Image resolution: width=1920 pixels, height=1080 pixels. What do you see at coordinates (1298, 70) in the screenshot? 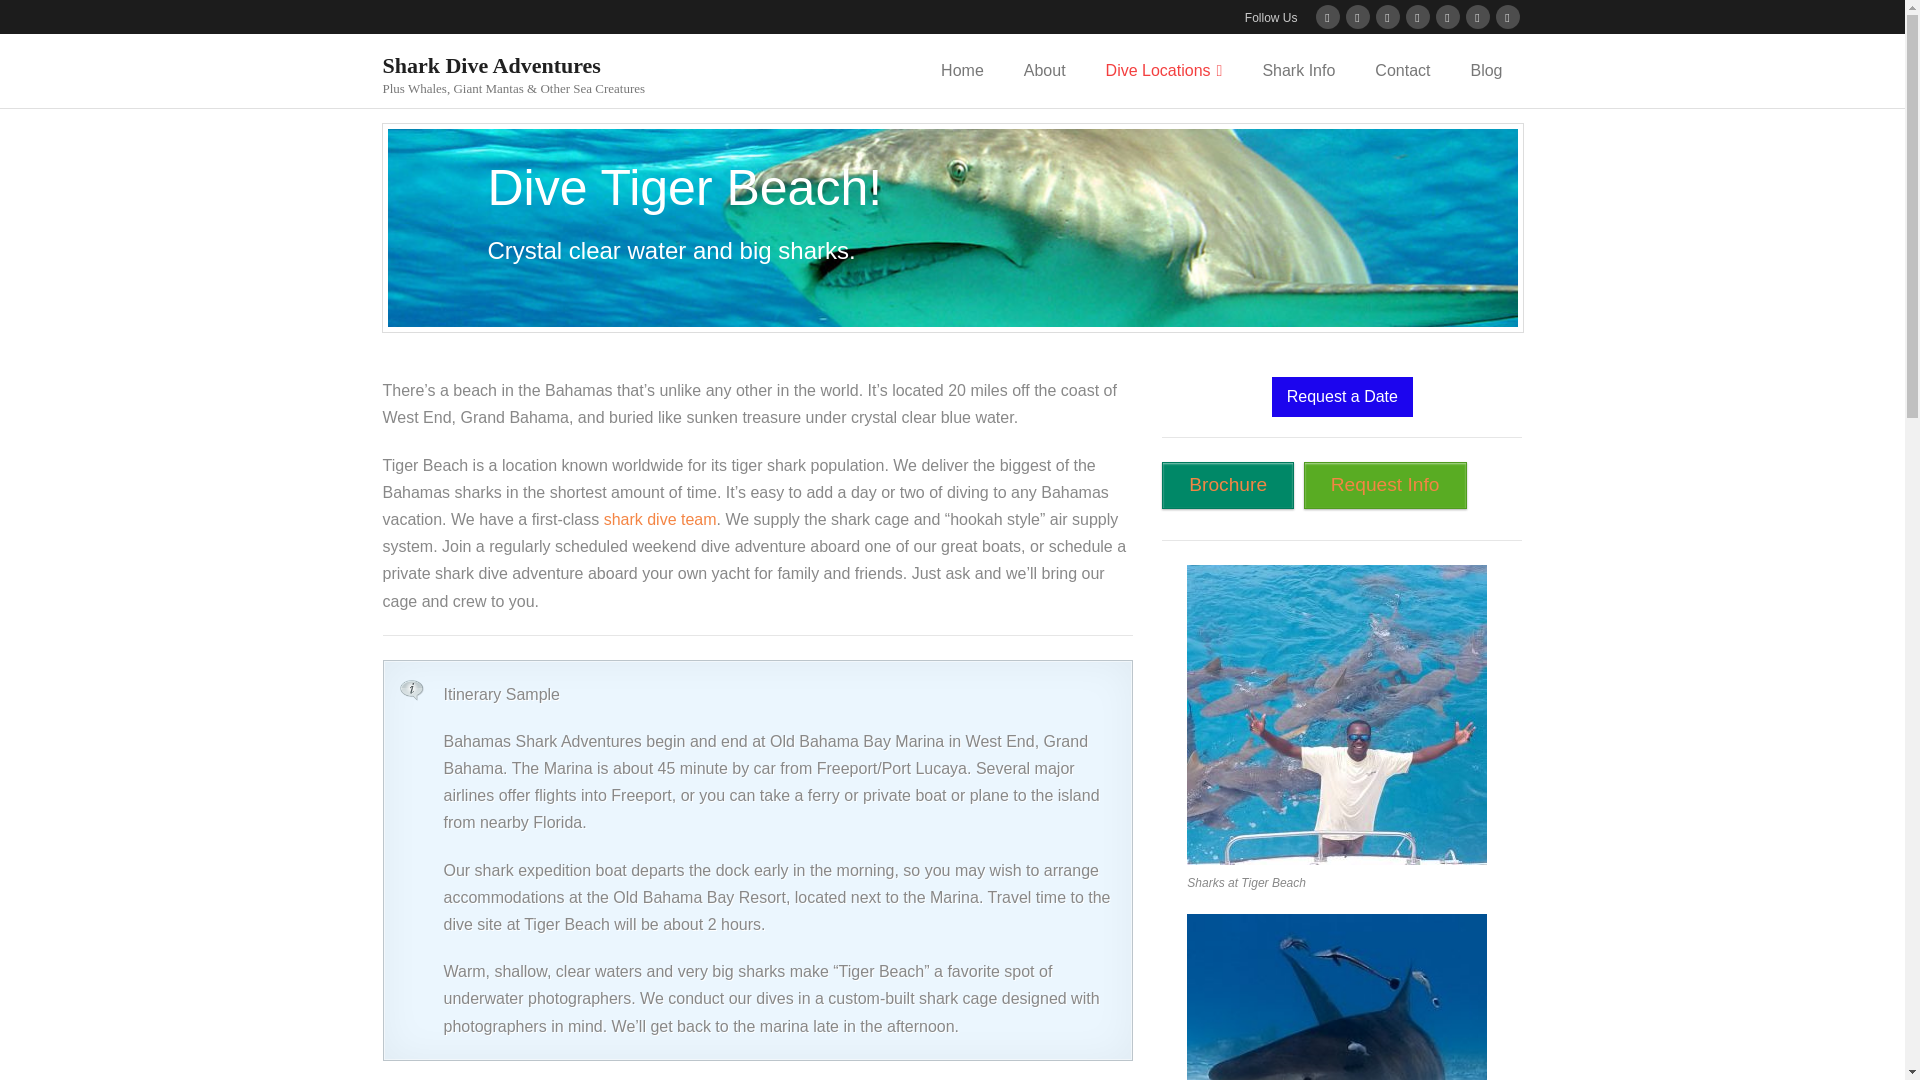
I see `Shark Info` at bounding box center [1298, 70].